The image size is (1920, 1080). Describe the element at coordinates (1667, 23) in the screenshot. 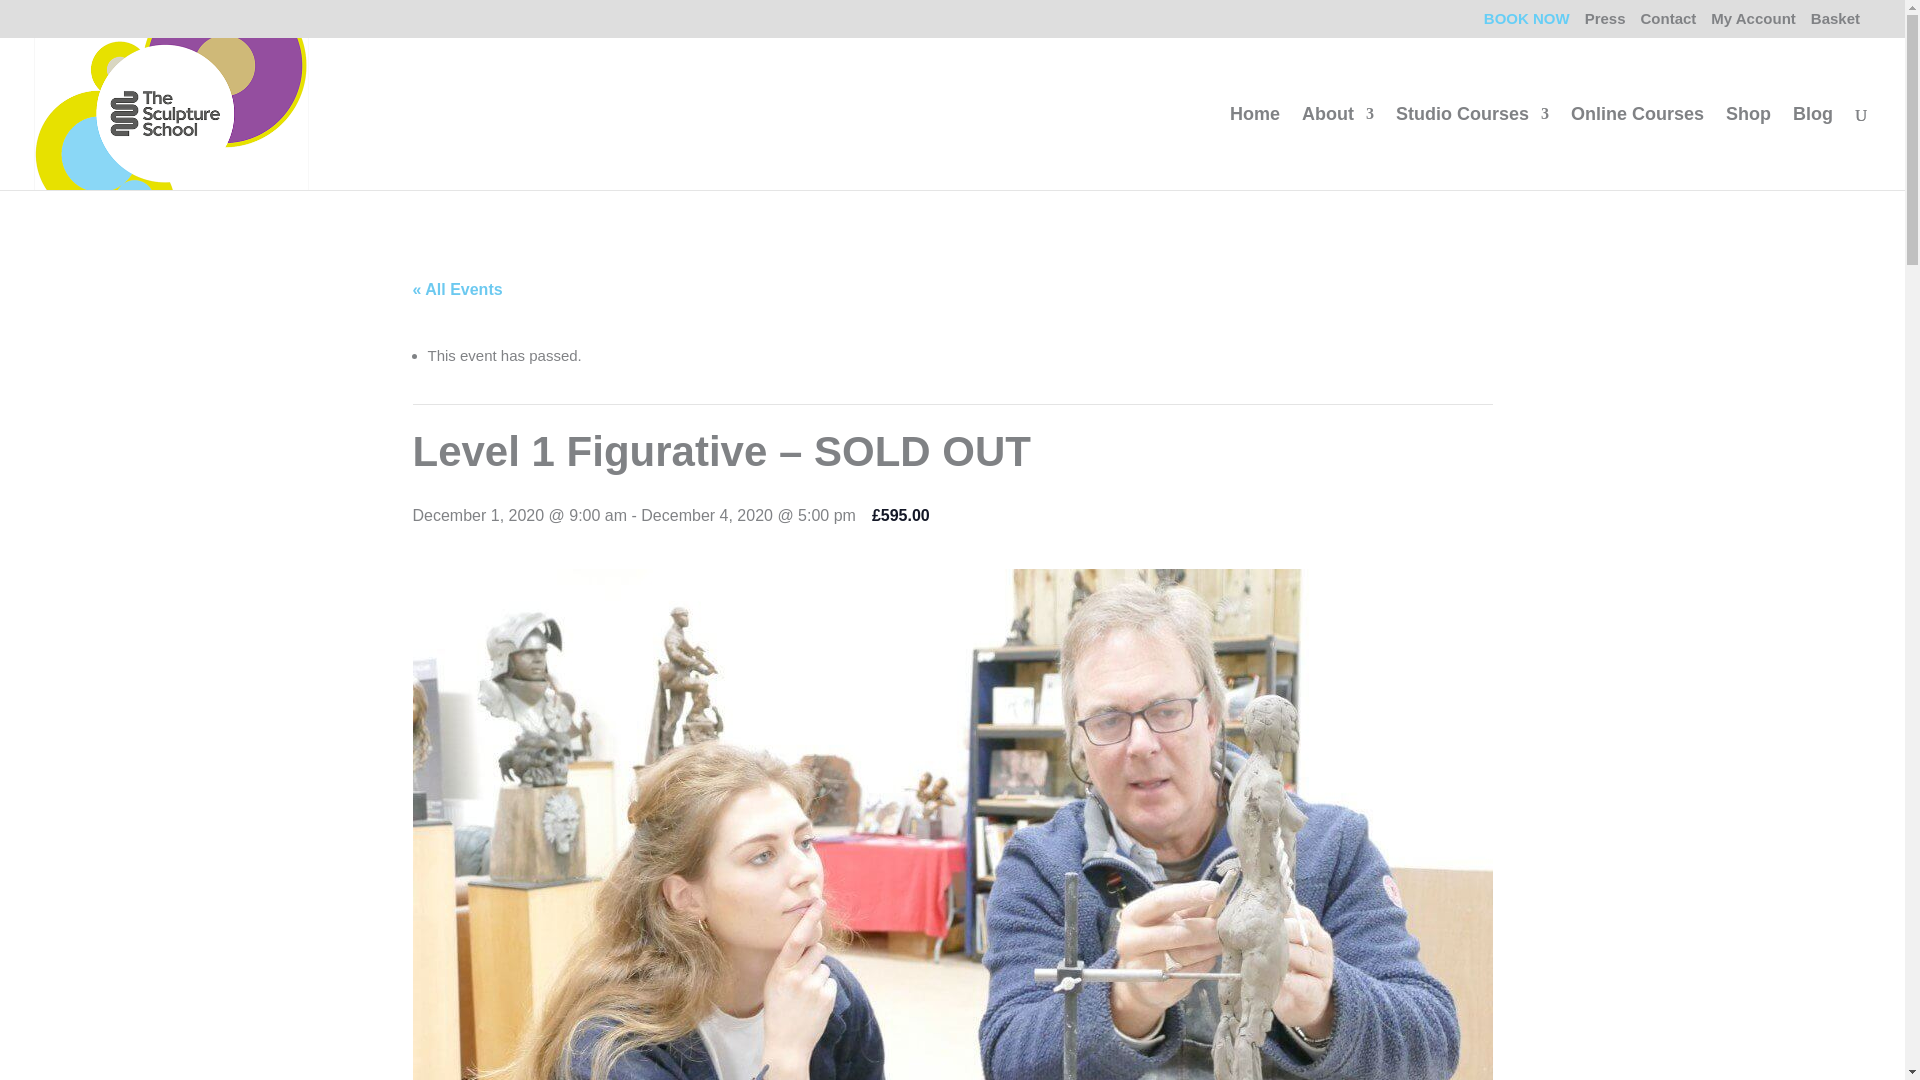

I see `Contact` at that location.